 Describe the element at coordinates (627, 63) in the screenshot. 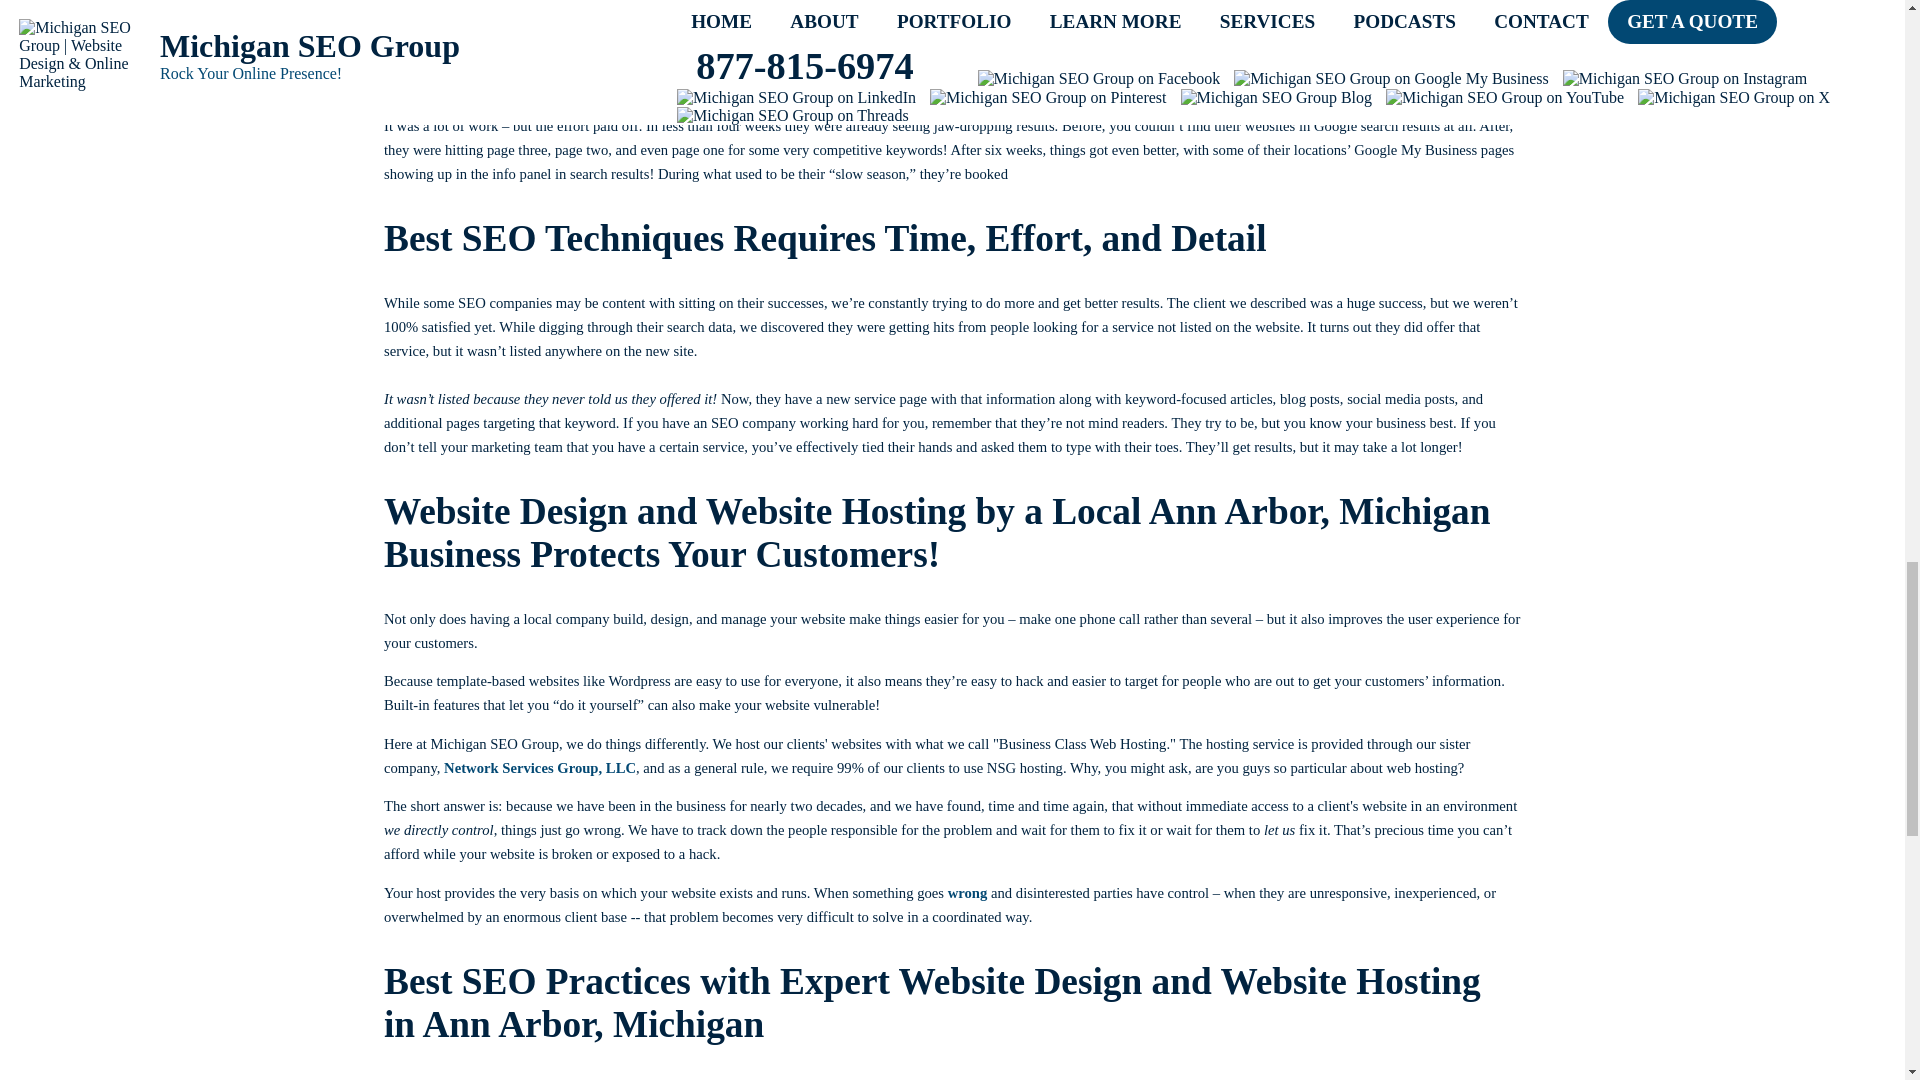

I see `website hosting` at that location.